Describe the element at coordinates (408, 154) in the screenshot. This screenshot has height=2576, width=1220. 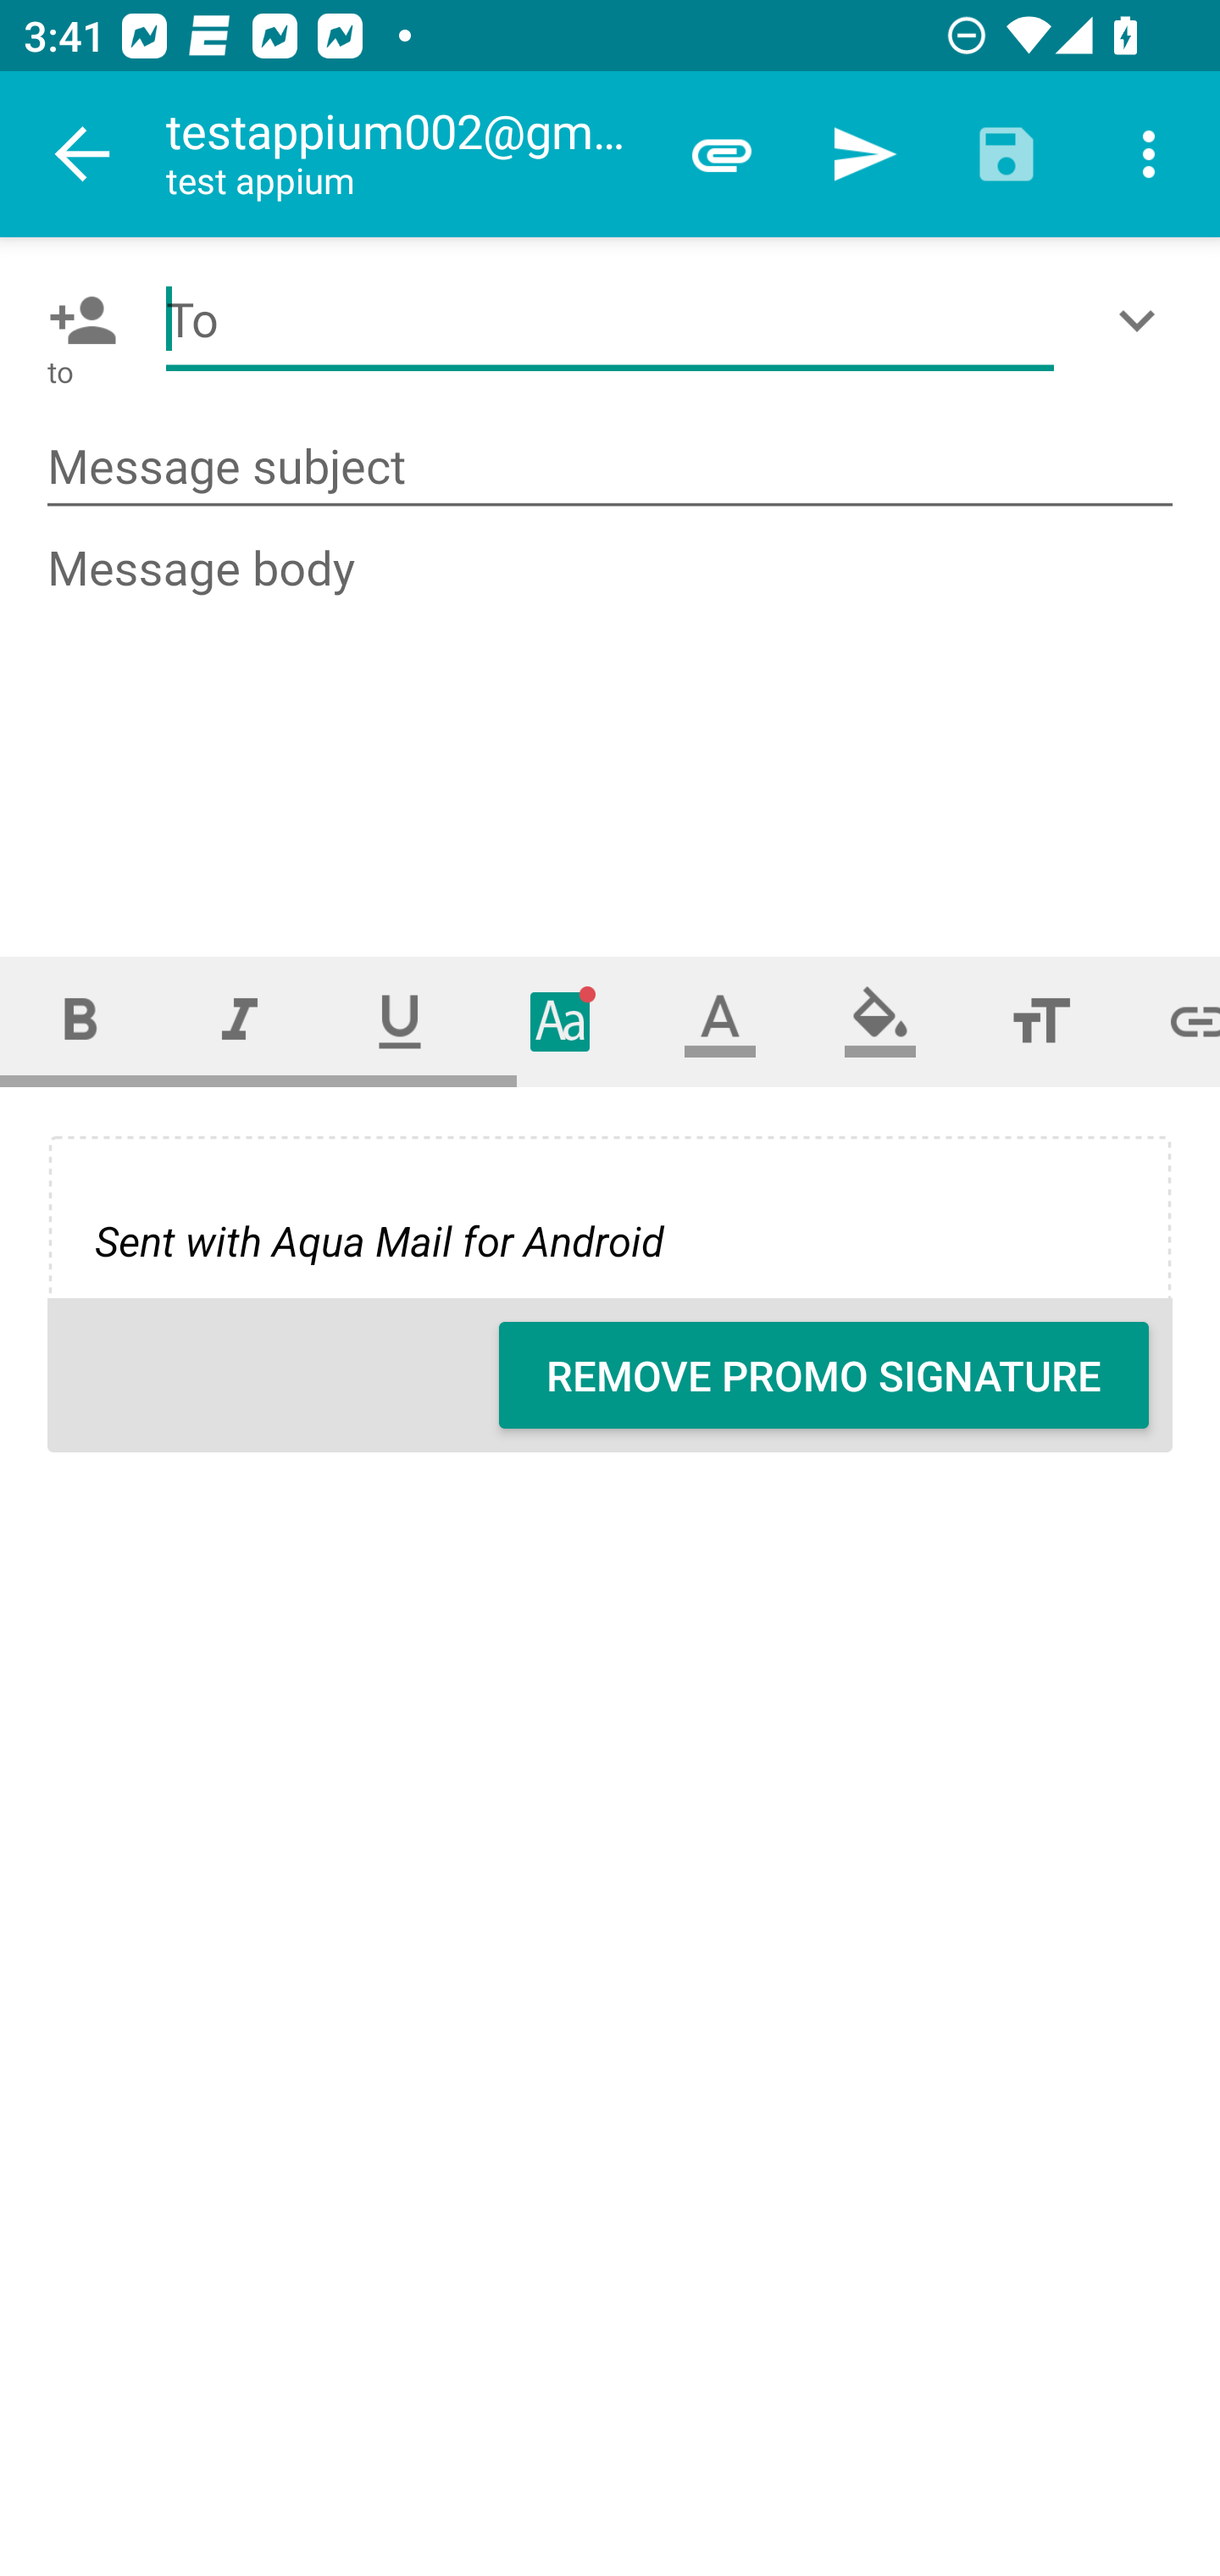
I see `testappium002@gmail.com test appium` at that location.